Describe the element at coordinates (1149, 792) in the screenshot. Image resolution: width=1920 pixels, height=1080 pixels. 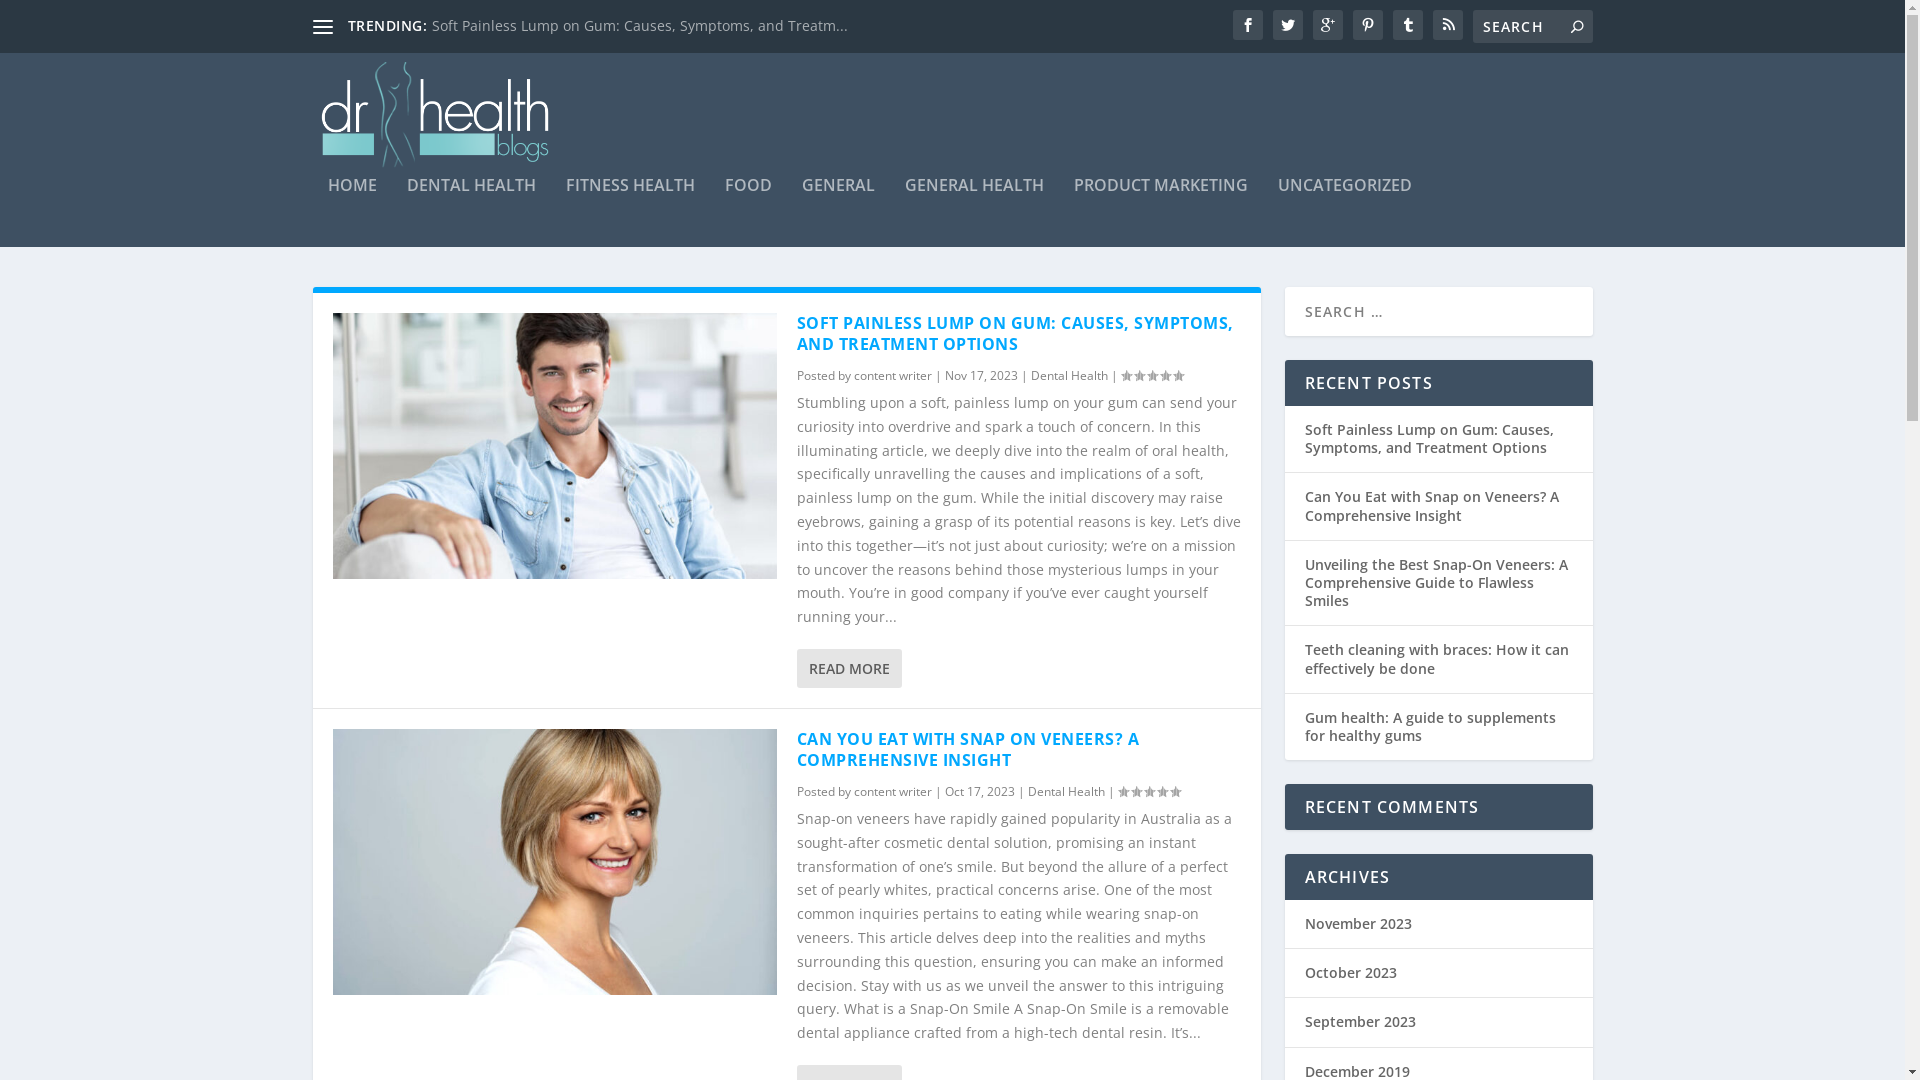
I see `Rating: 0.00` at that location.